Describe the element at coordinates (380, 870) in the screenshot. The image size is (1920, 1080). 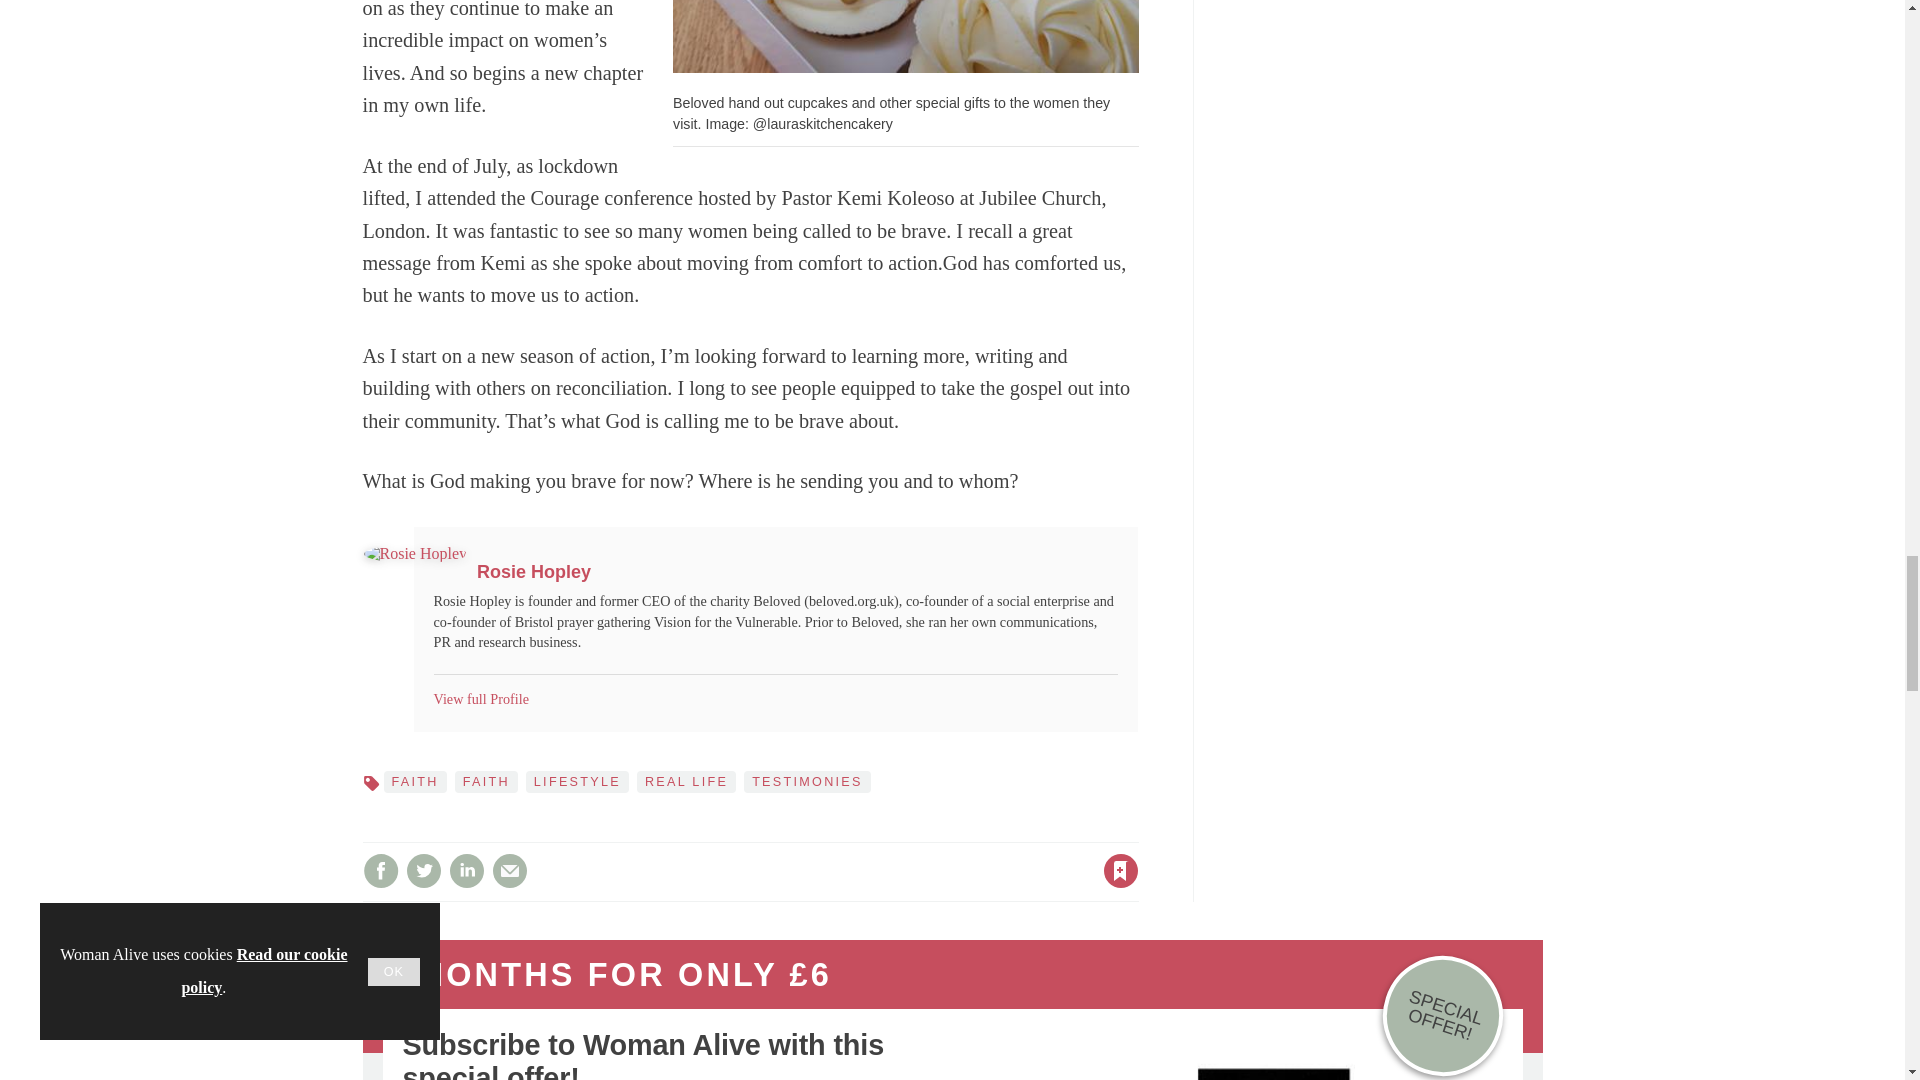
I see `Share this on Facebook` at that location.